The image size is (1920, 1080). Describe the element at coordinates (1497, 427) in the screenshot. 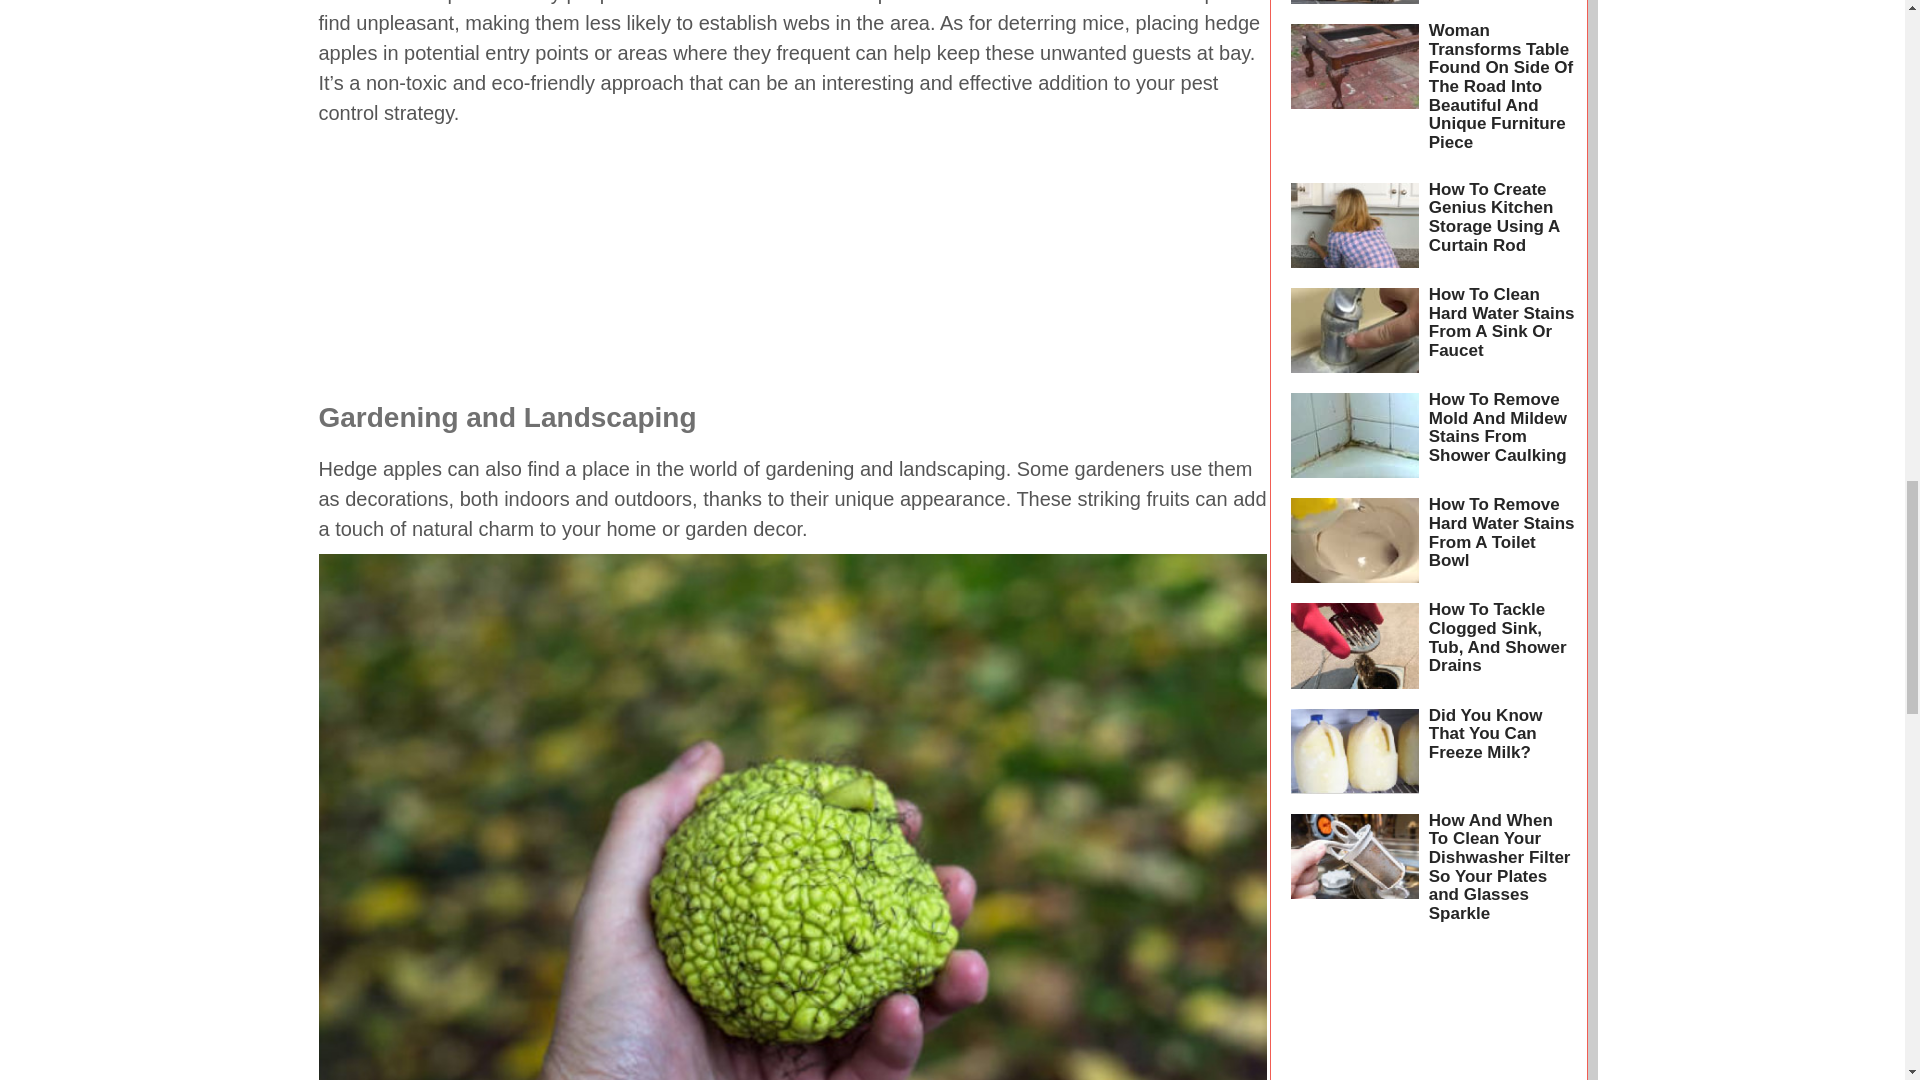

I see `How To Remove Mold And Mildew Stains From Shower Caulking` at that location.